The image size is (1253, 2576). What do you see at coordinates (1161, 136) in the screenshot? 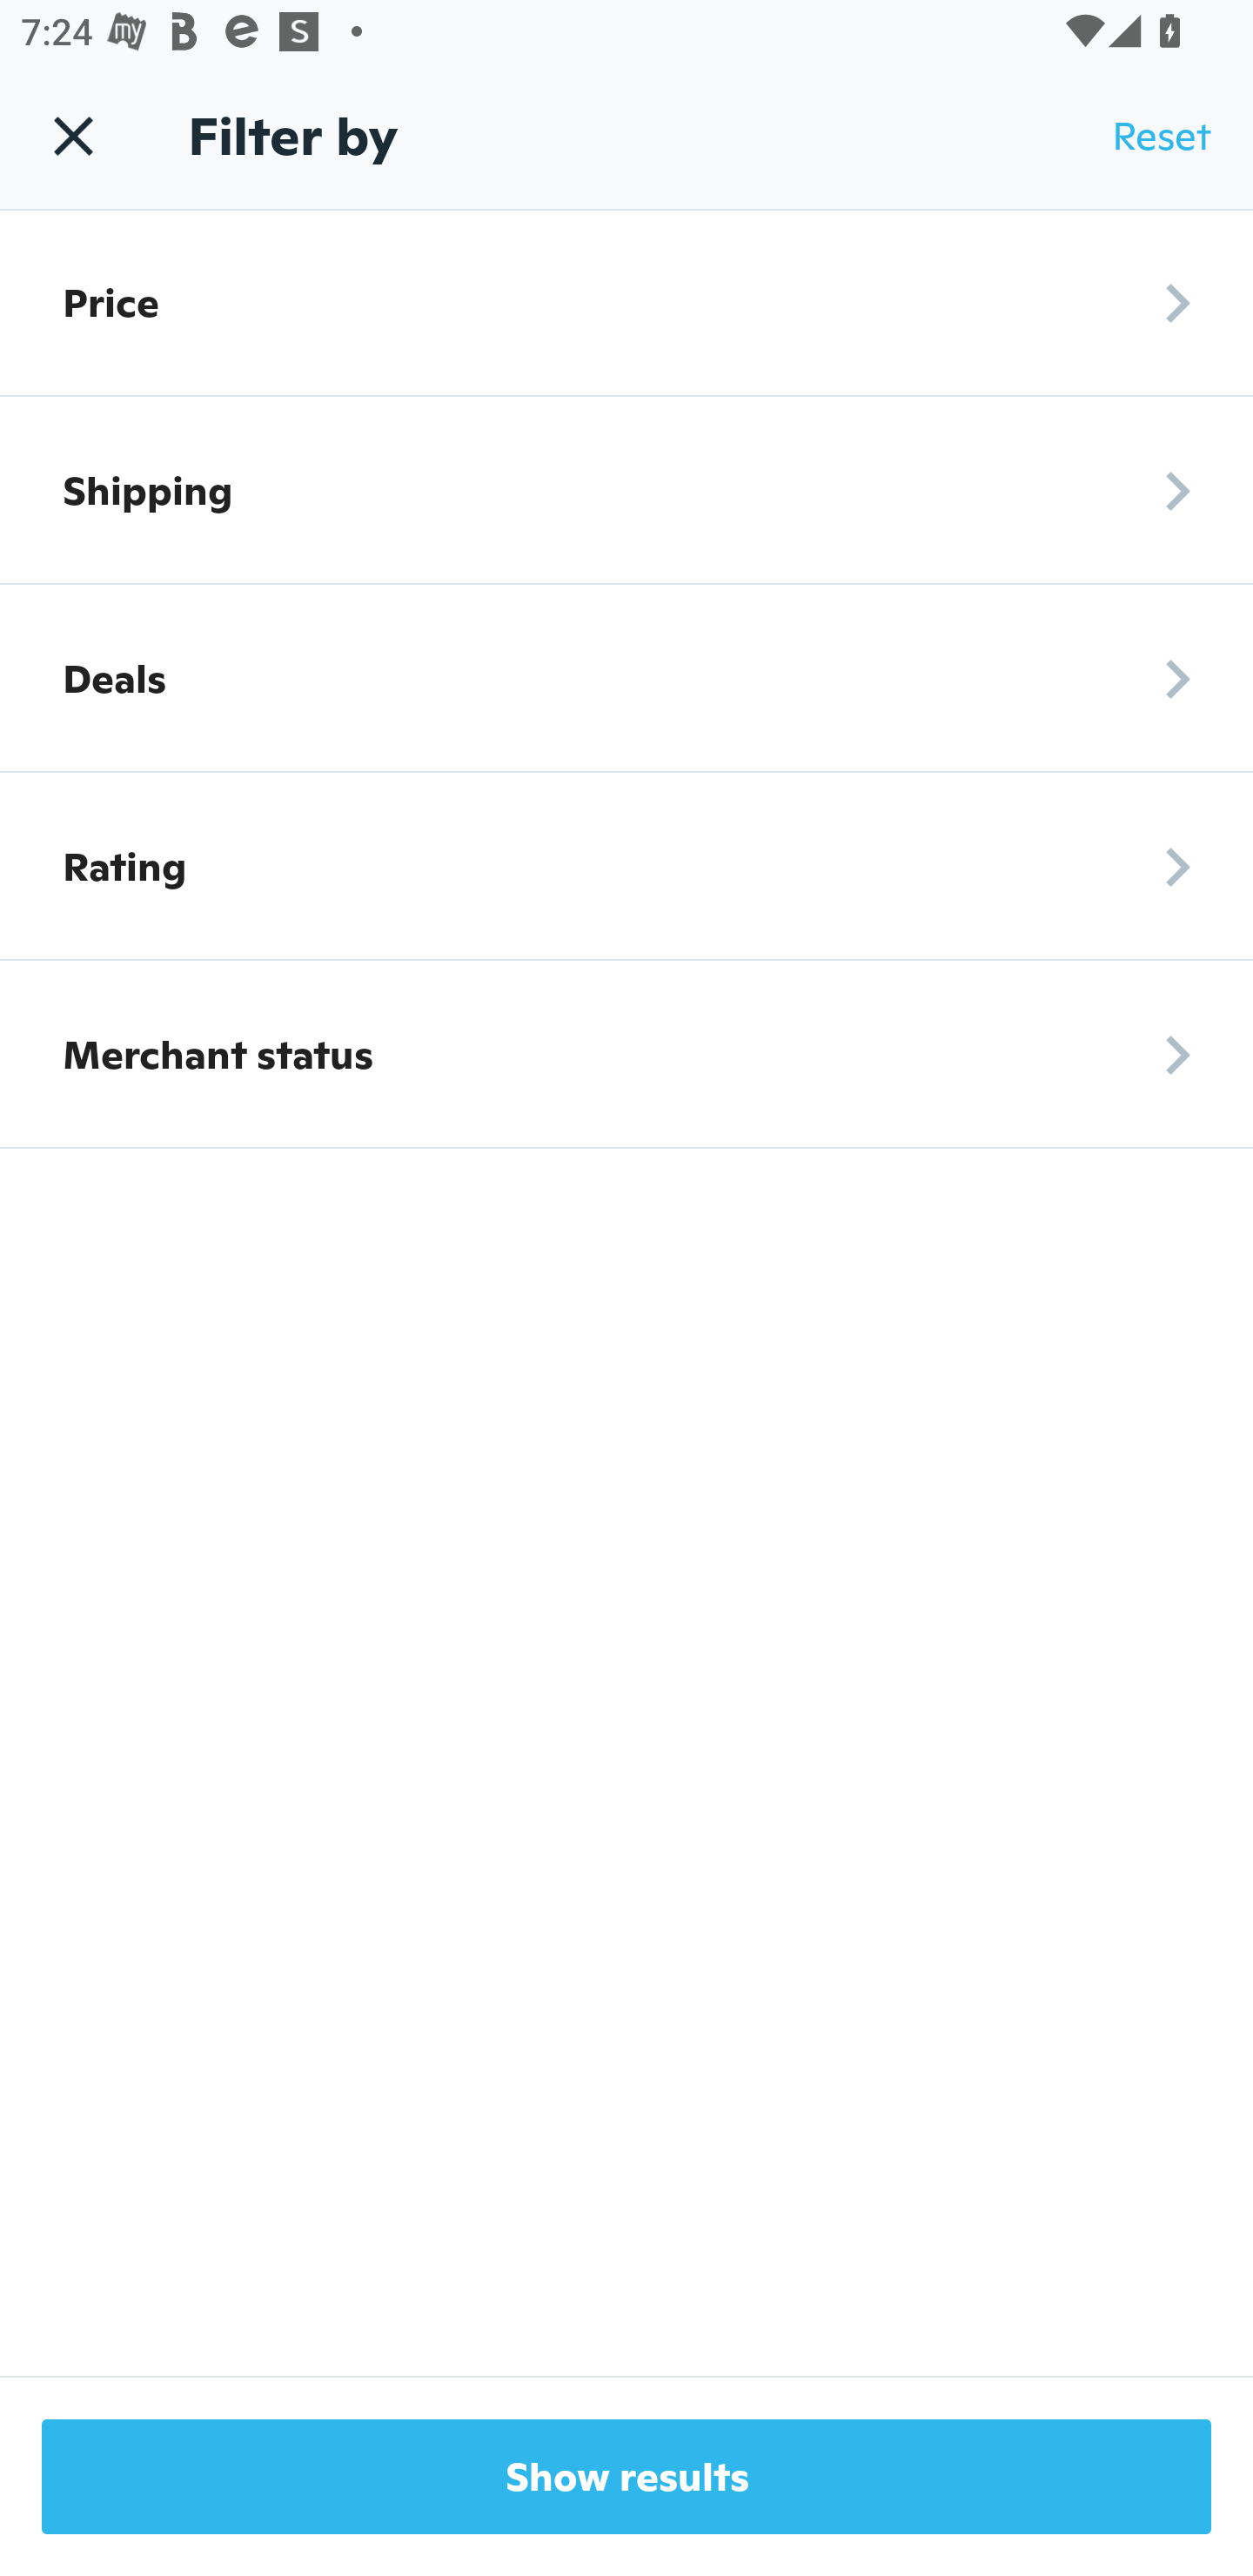
I see `Reset` at bounding box center [1161, 136].